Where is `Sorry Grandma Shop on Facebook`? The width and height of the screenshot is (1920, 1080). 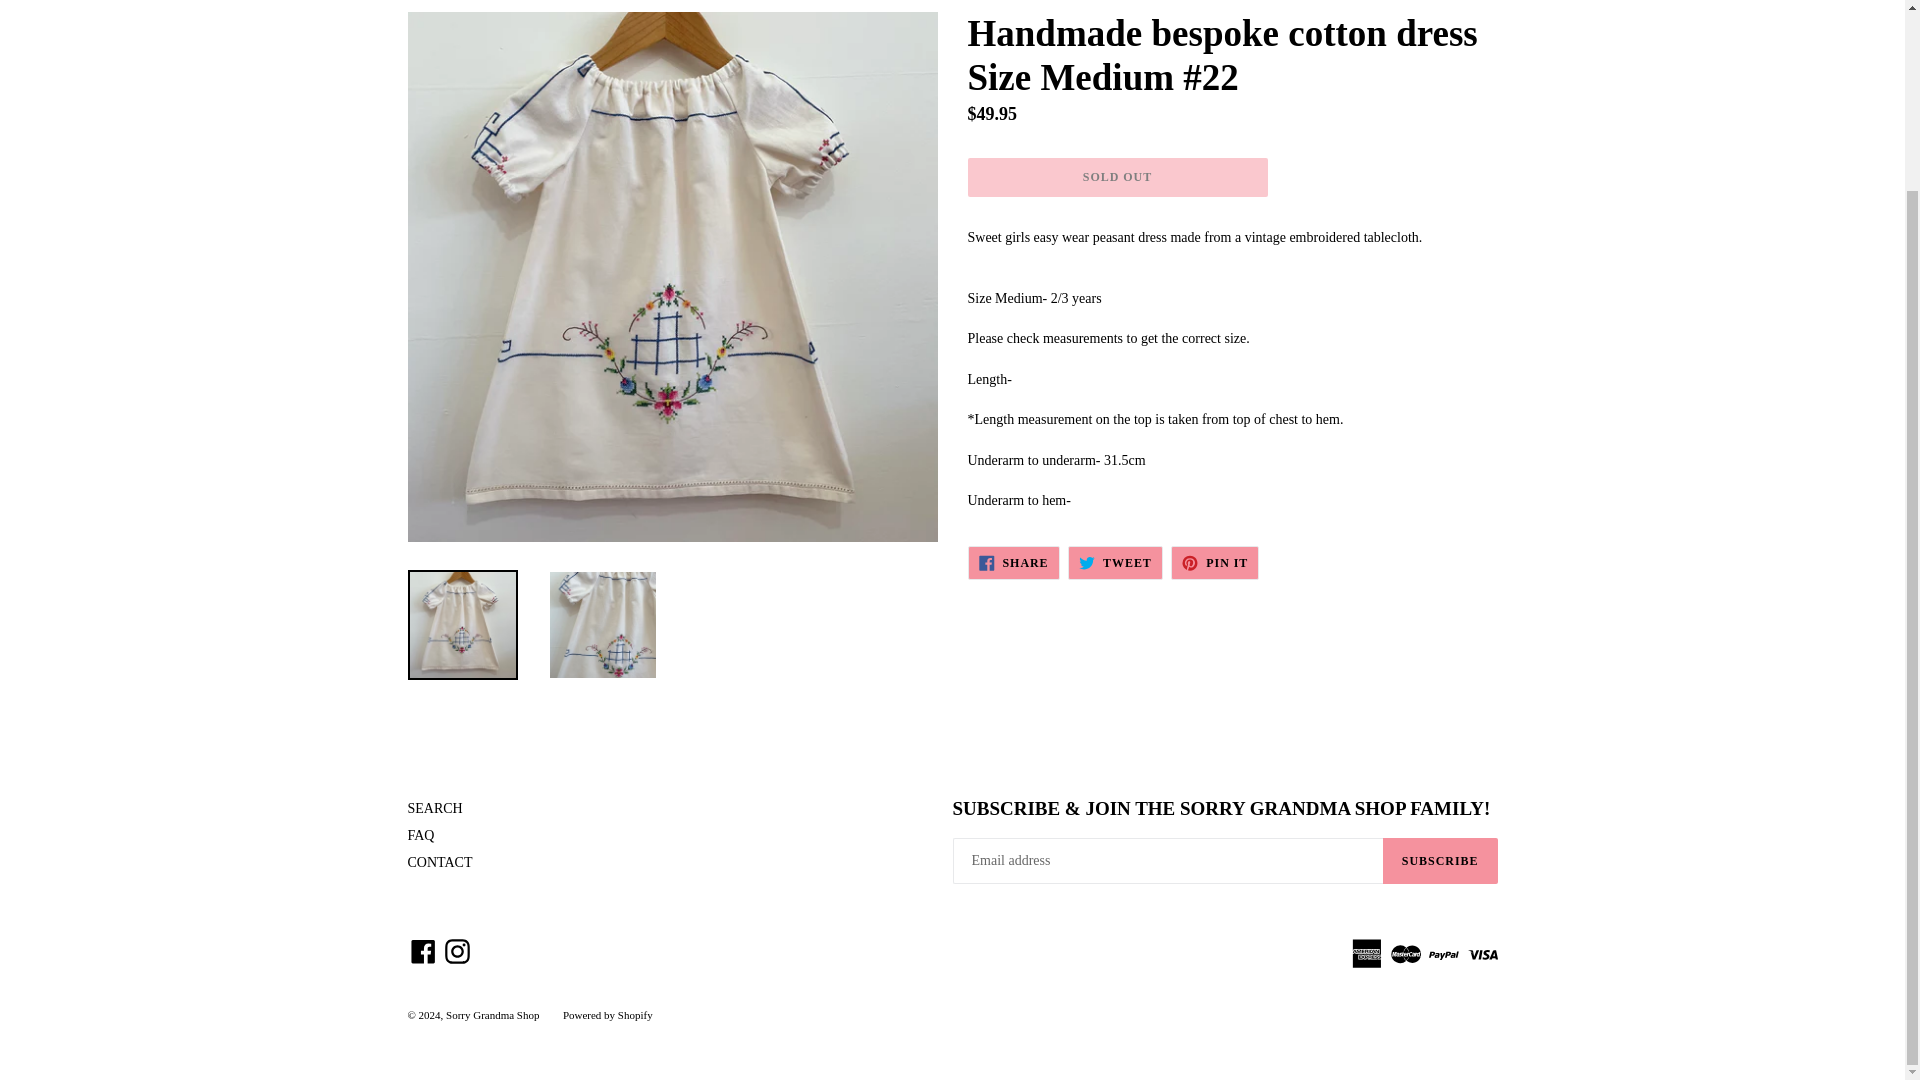 Sorry Grandma Shop on Facebook is located at coordinates (1215, 562).